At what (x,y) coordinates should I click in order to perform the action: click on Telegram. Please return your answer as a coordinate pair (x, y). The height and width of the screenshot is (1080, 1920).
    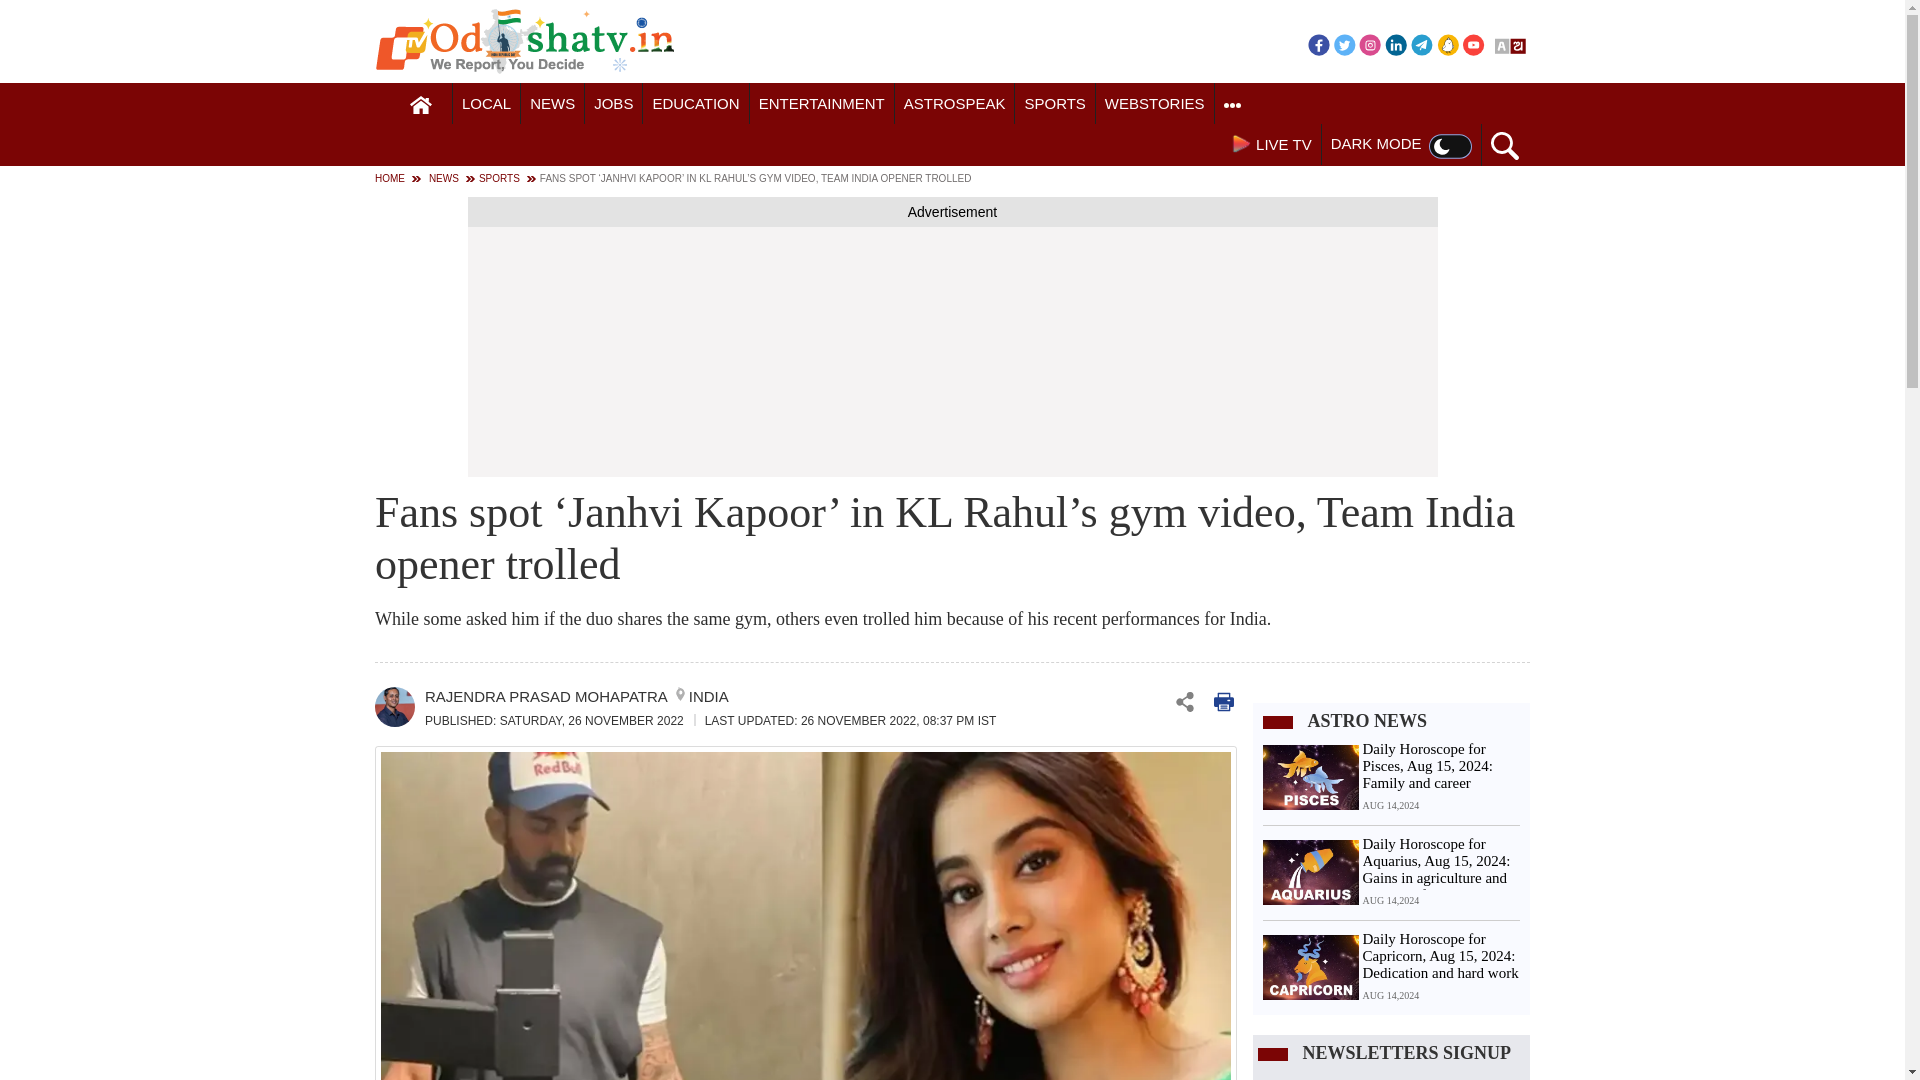
    Looking at the image, I should click on (1422, 44).